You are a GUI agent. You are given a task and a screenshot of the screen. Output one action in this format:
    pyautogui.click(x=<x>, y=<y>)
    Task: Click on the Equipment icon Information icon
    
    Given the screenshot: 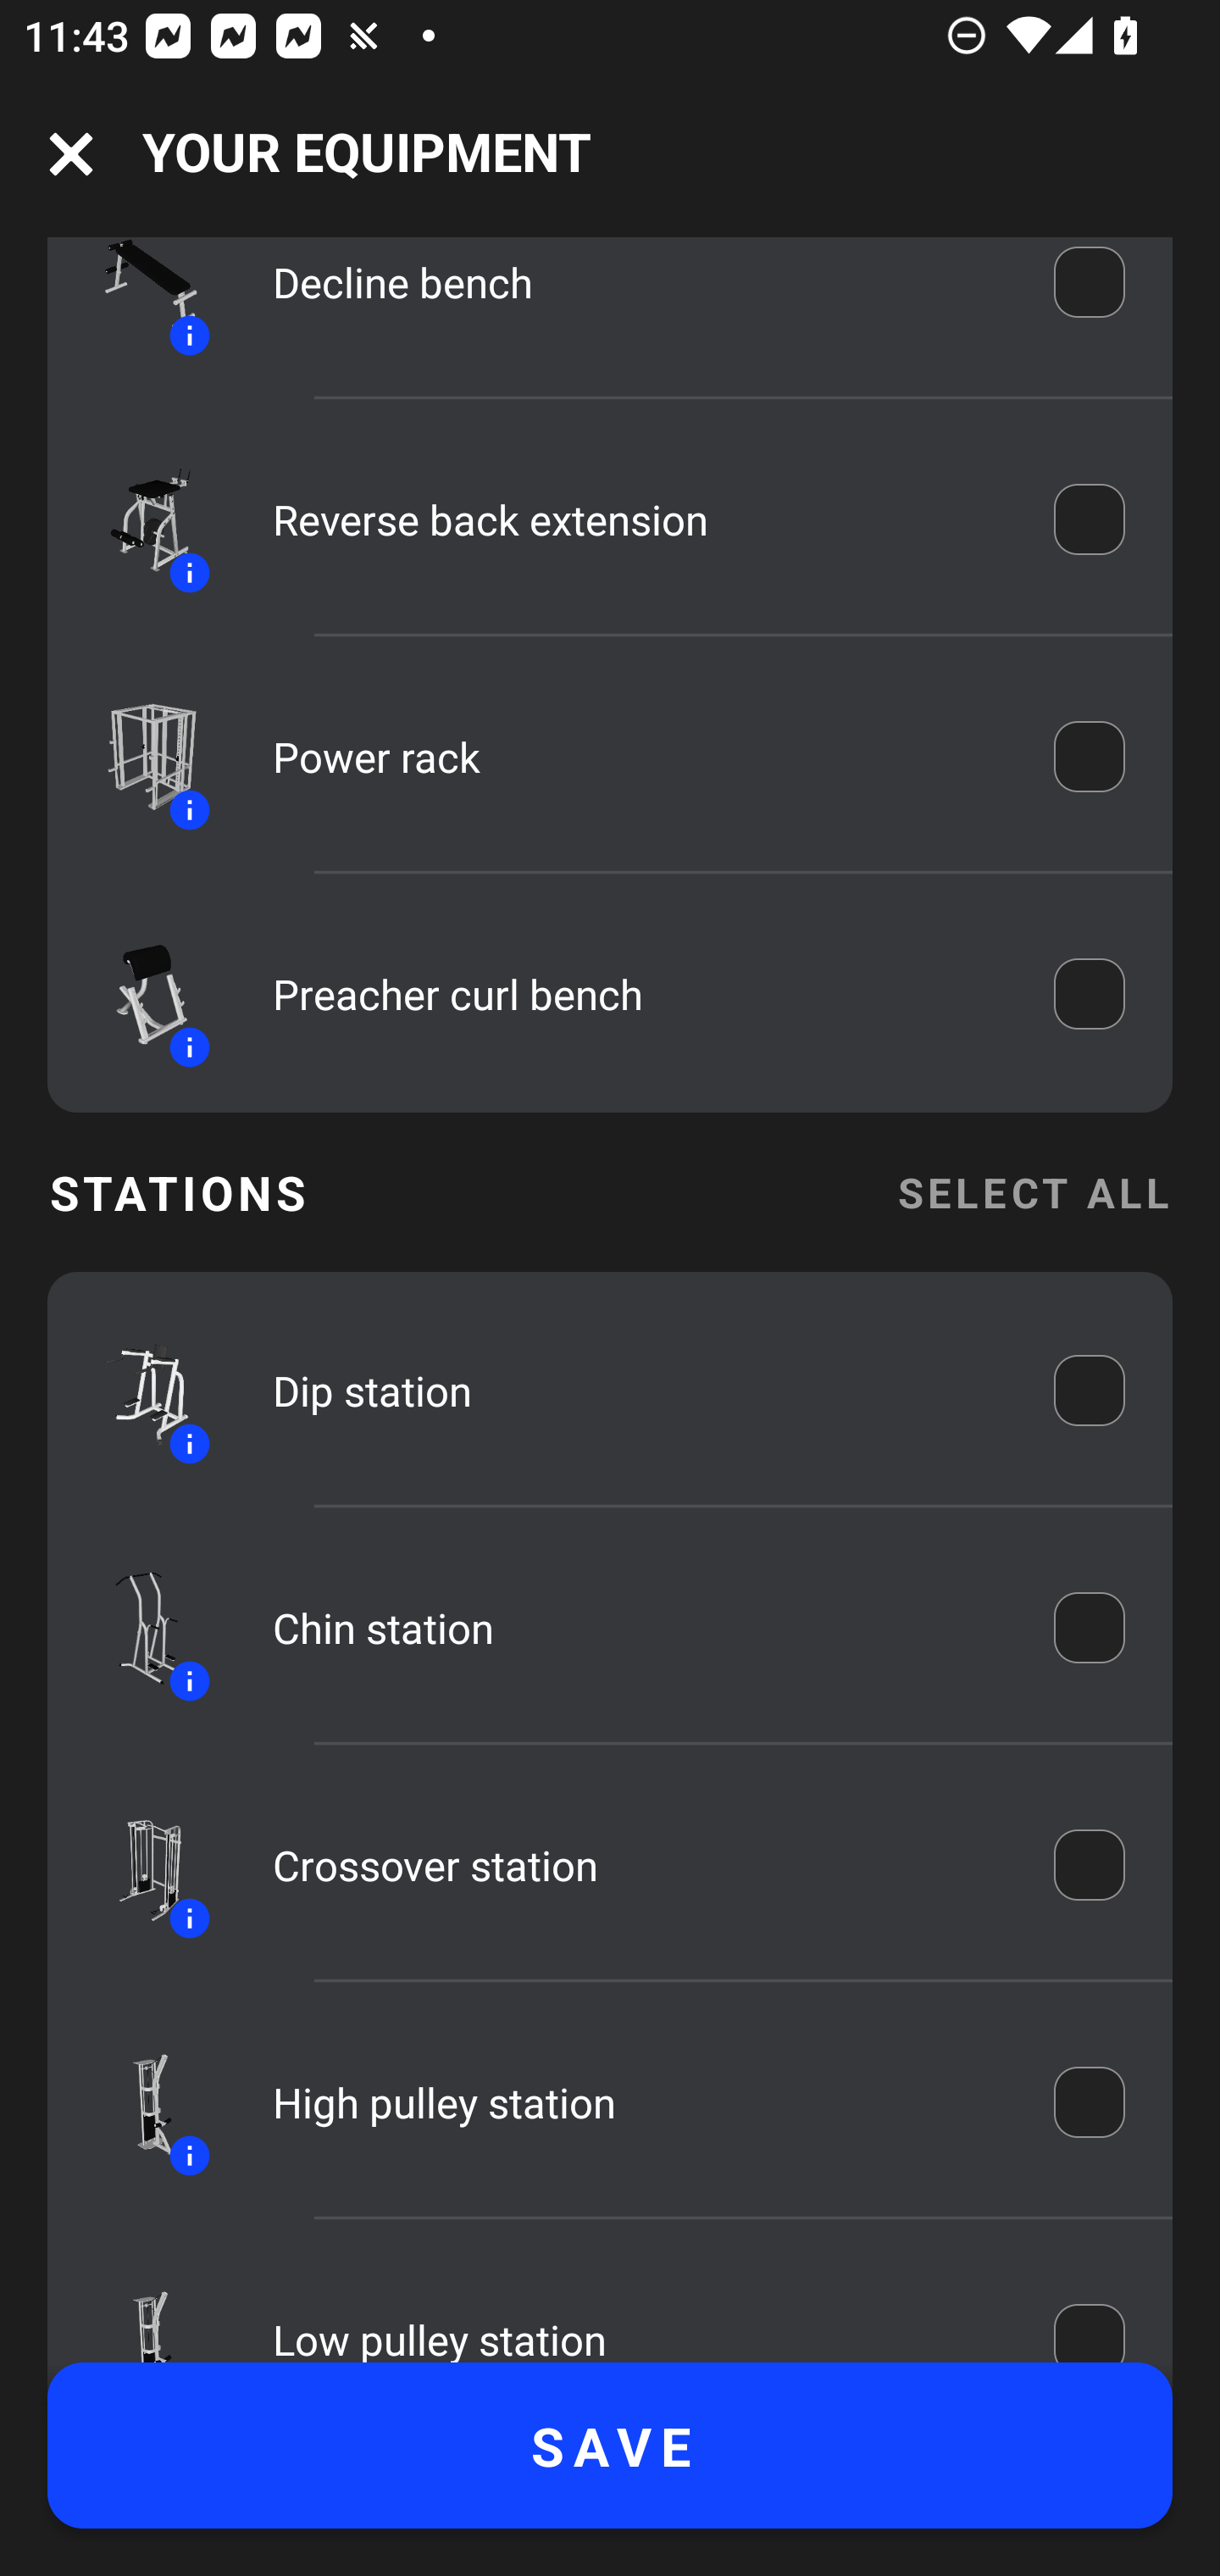 What is the action you would take?
    pyautogui.click(x=136, y=519)
    